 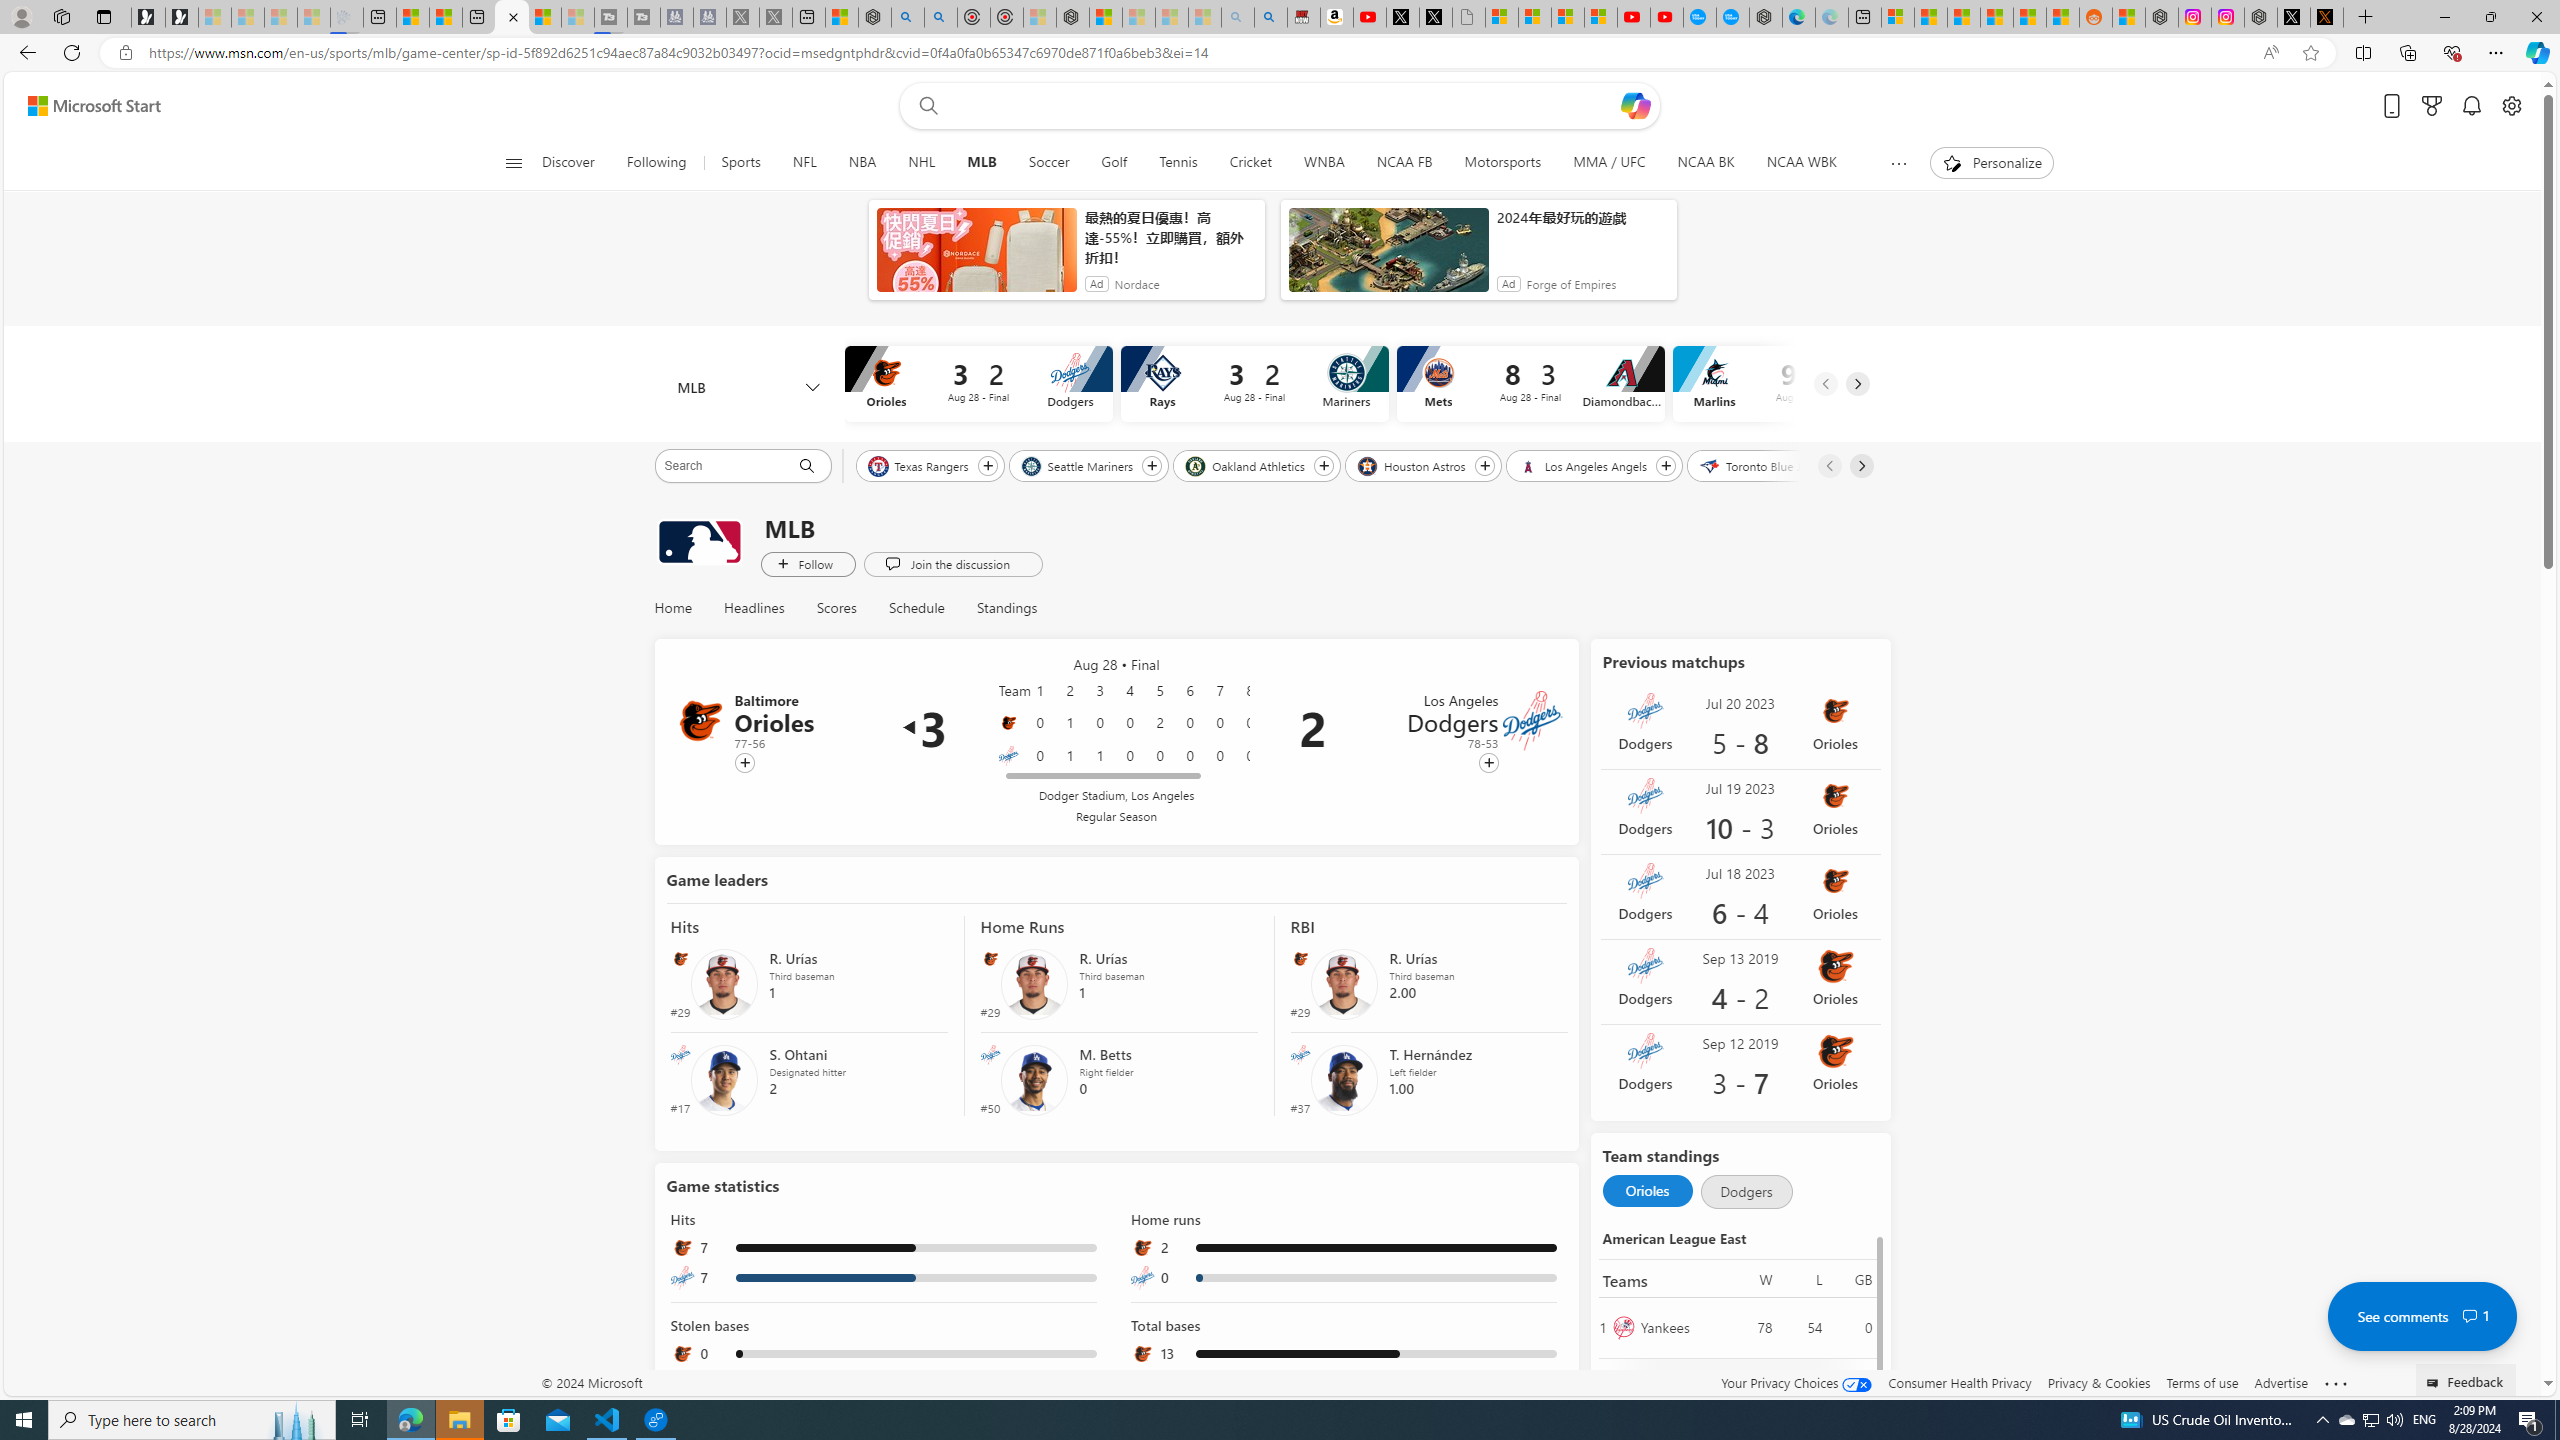 What do you see at coordinates (1238, 17) in the screenshot?
I see `amazon - Search - Sleeping` at bounding box center [1238, 17].